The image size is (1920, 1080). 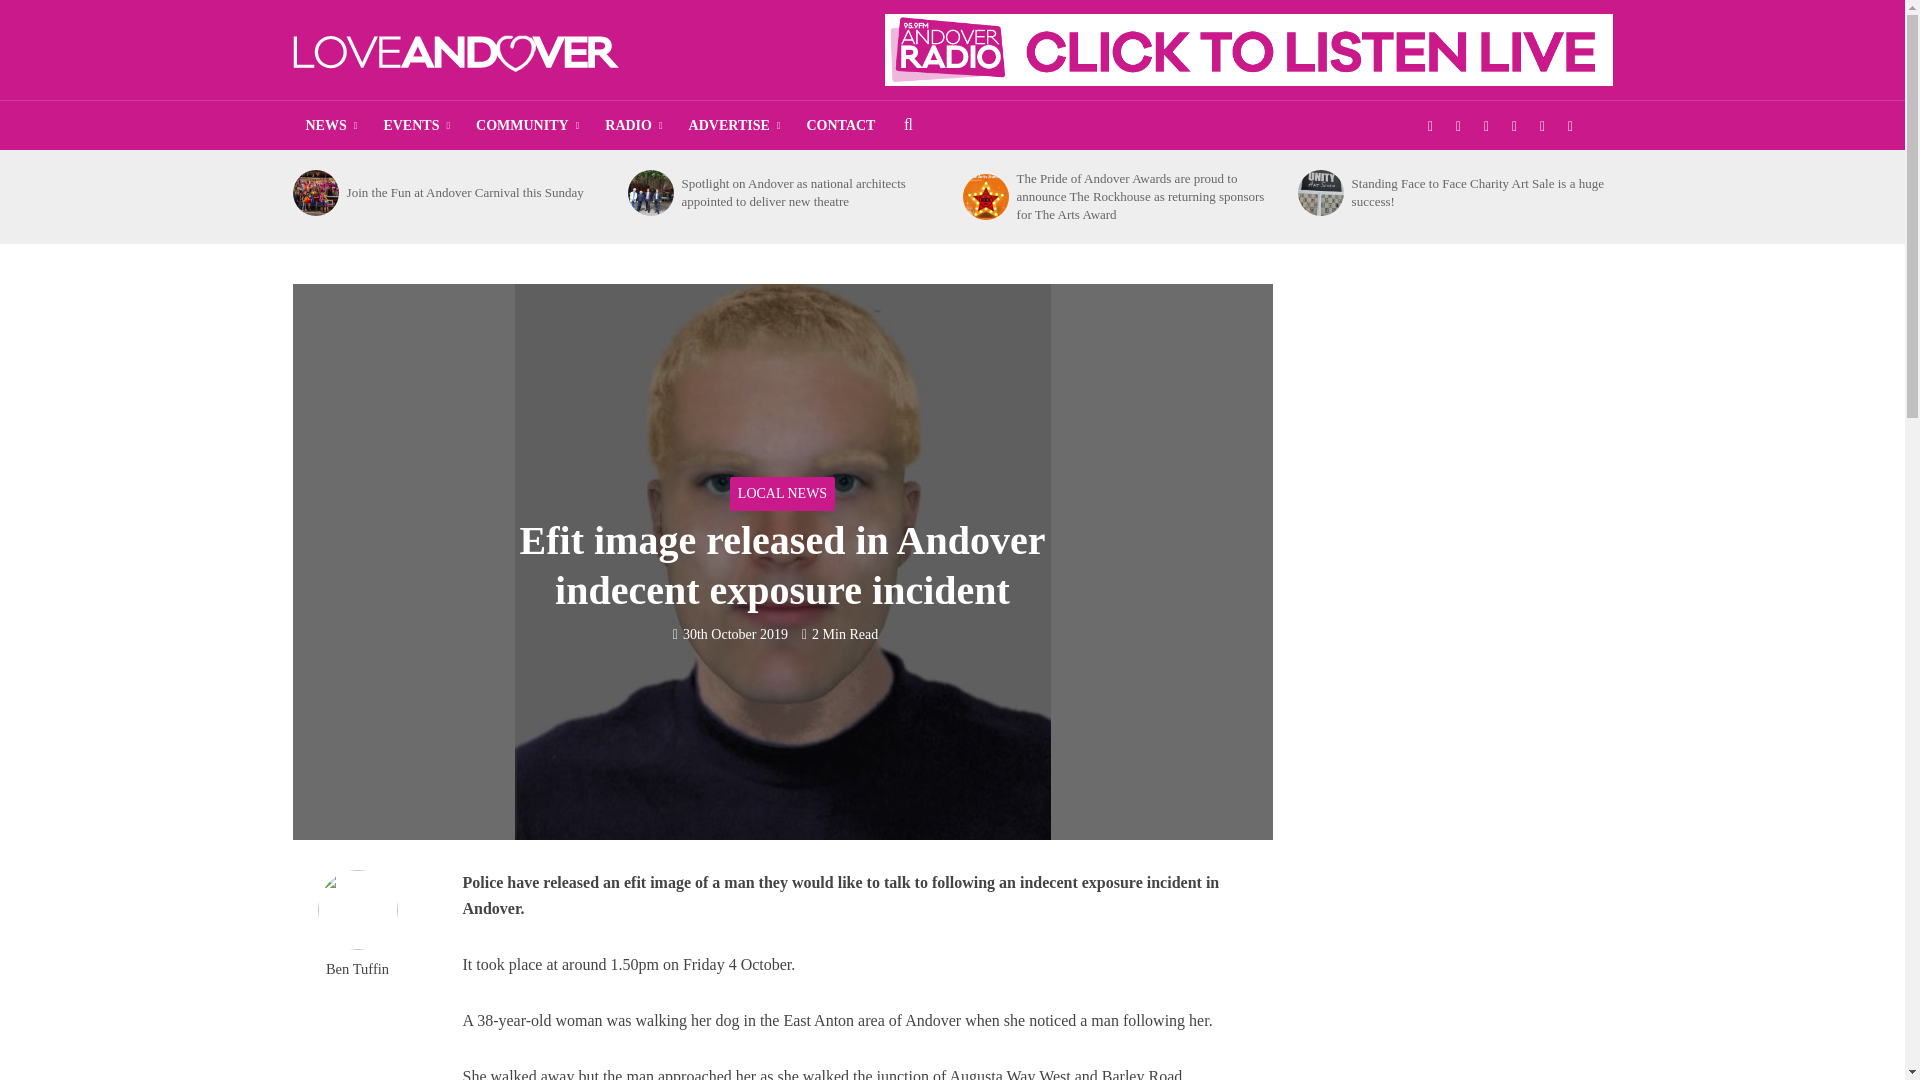 I want to click on COMMUNITY, so click(x=526, y=126).